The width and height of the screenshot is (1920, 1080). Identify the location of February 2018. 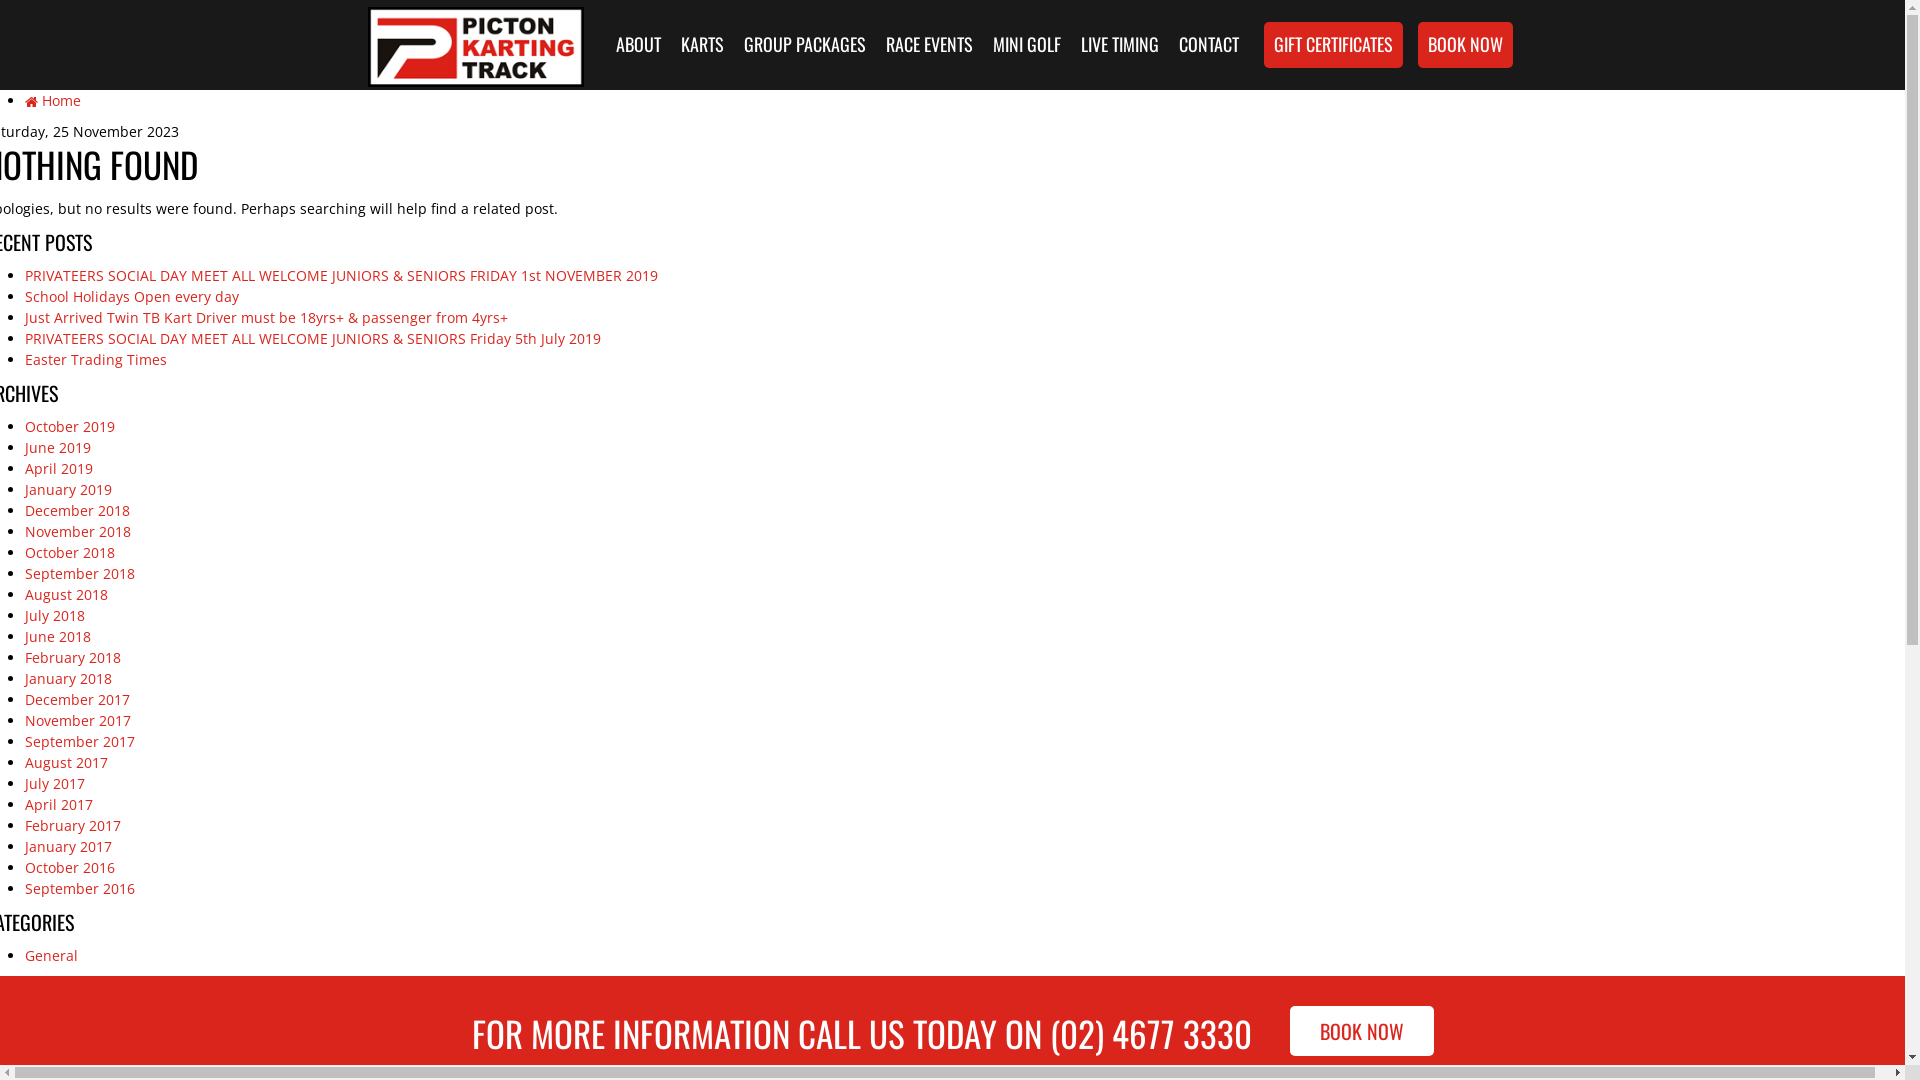
(73, 658).